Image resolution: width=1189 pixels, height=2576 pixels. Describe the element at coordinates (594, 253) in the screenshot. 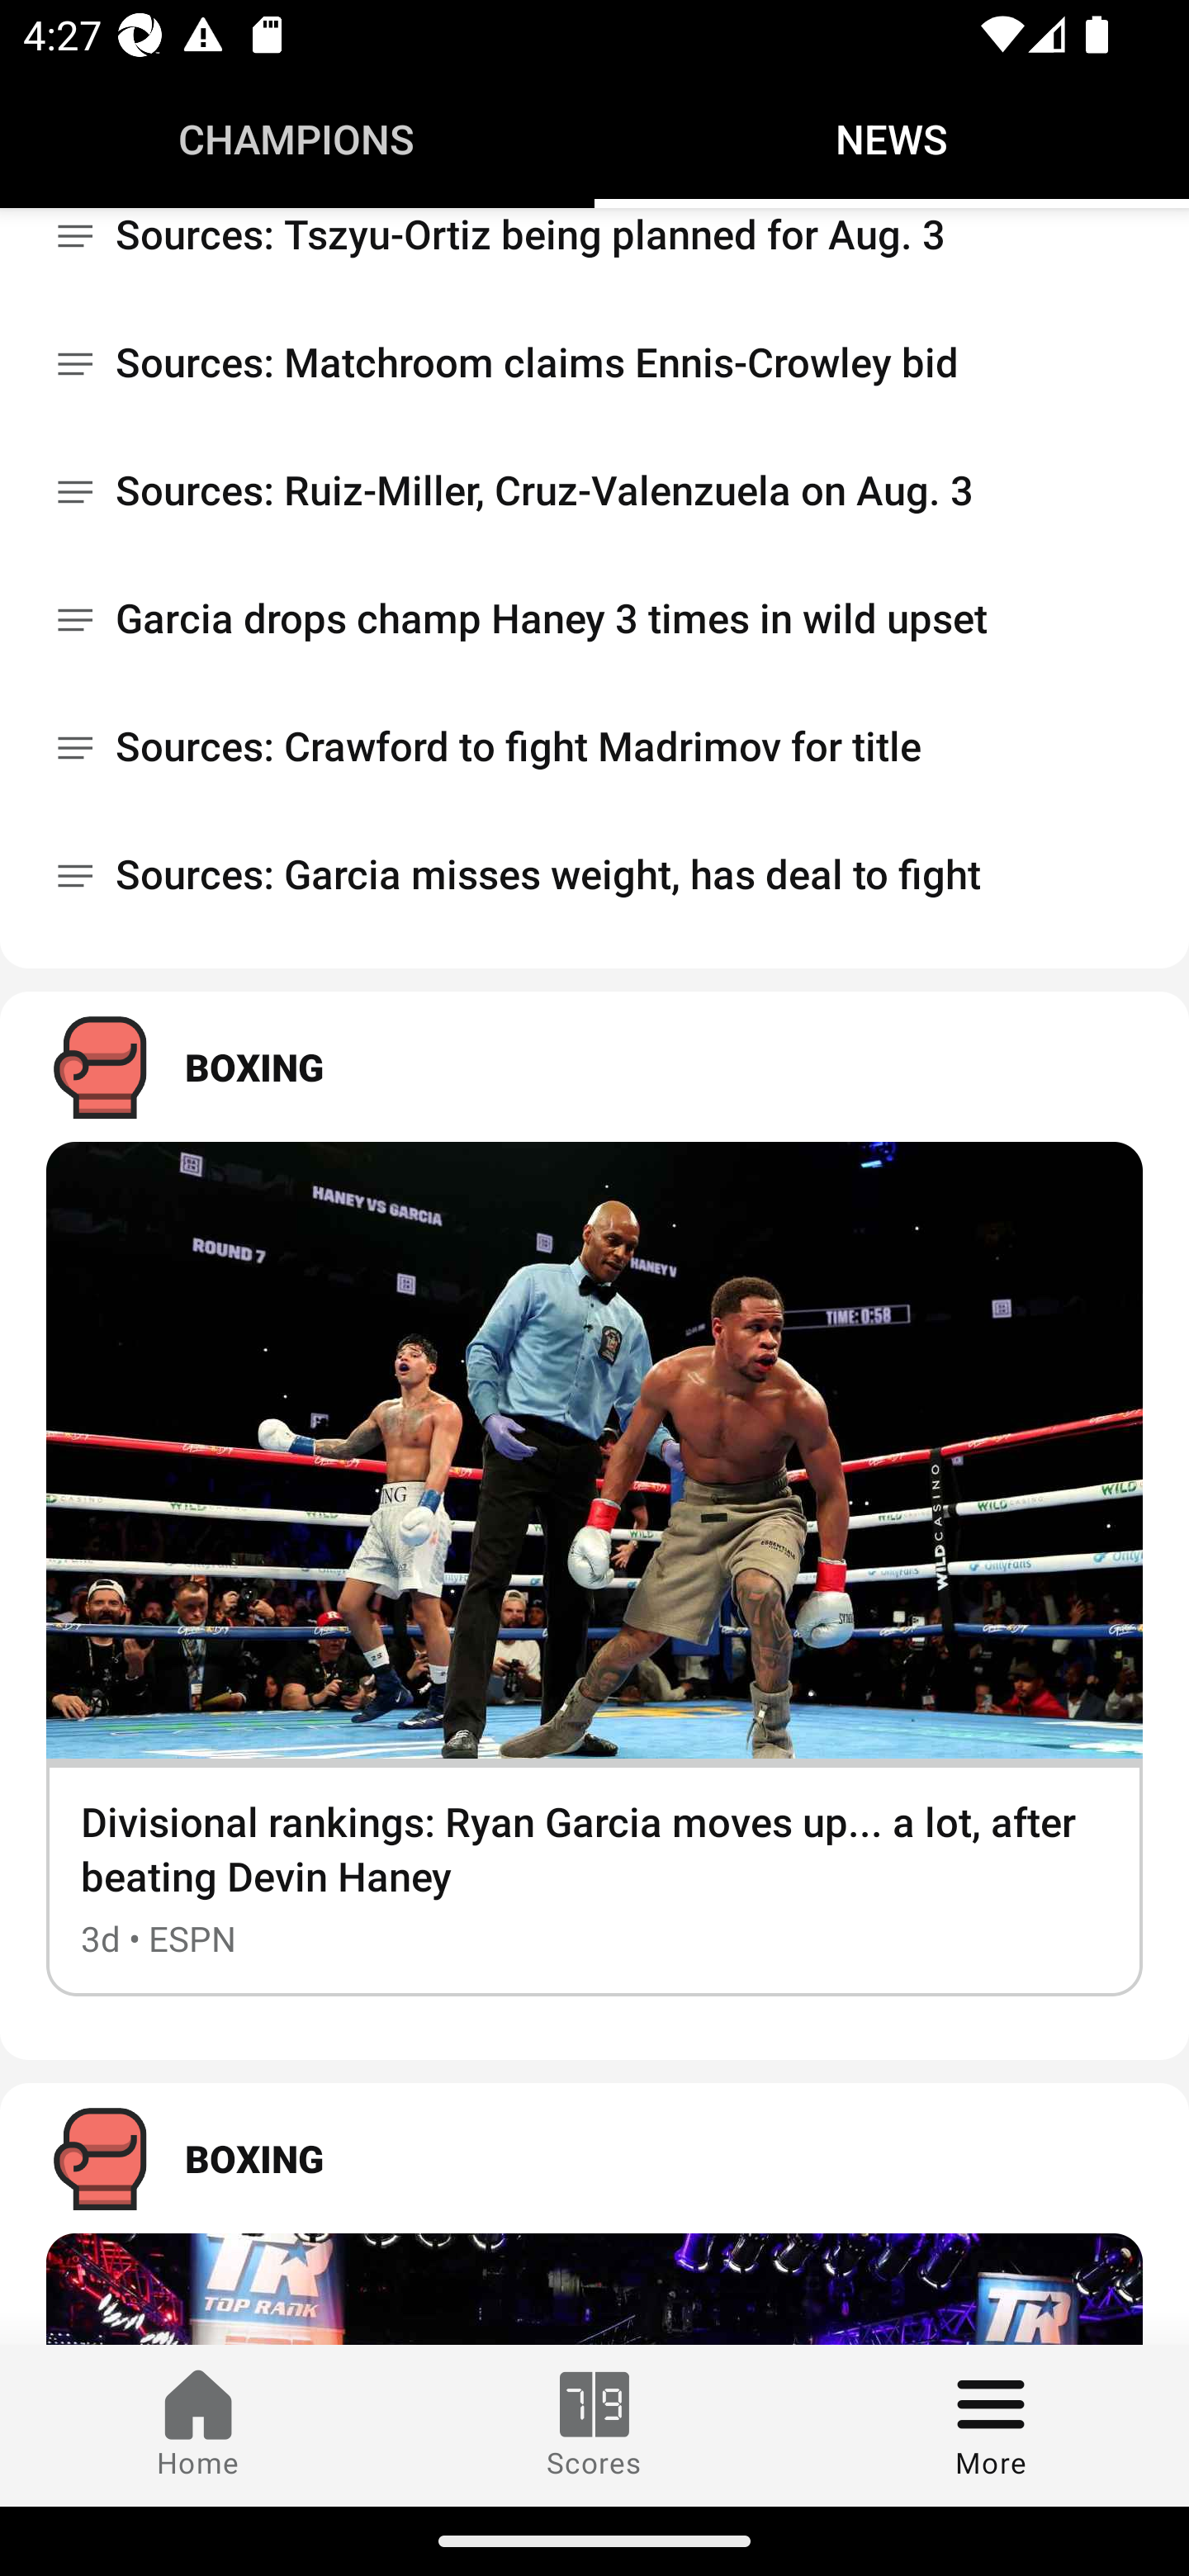

I see ` Sources: Tszyu-Ortiz being planned for Aug. 3` at that location.